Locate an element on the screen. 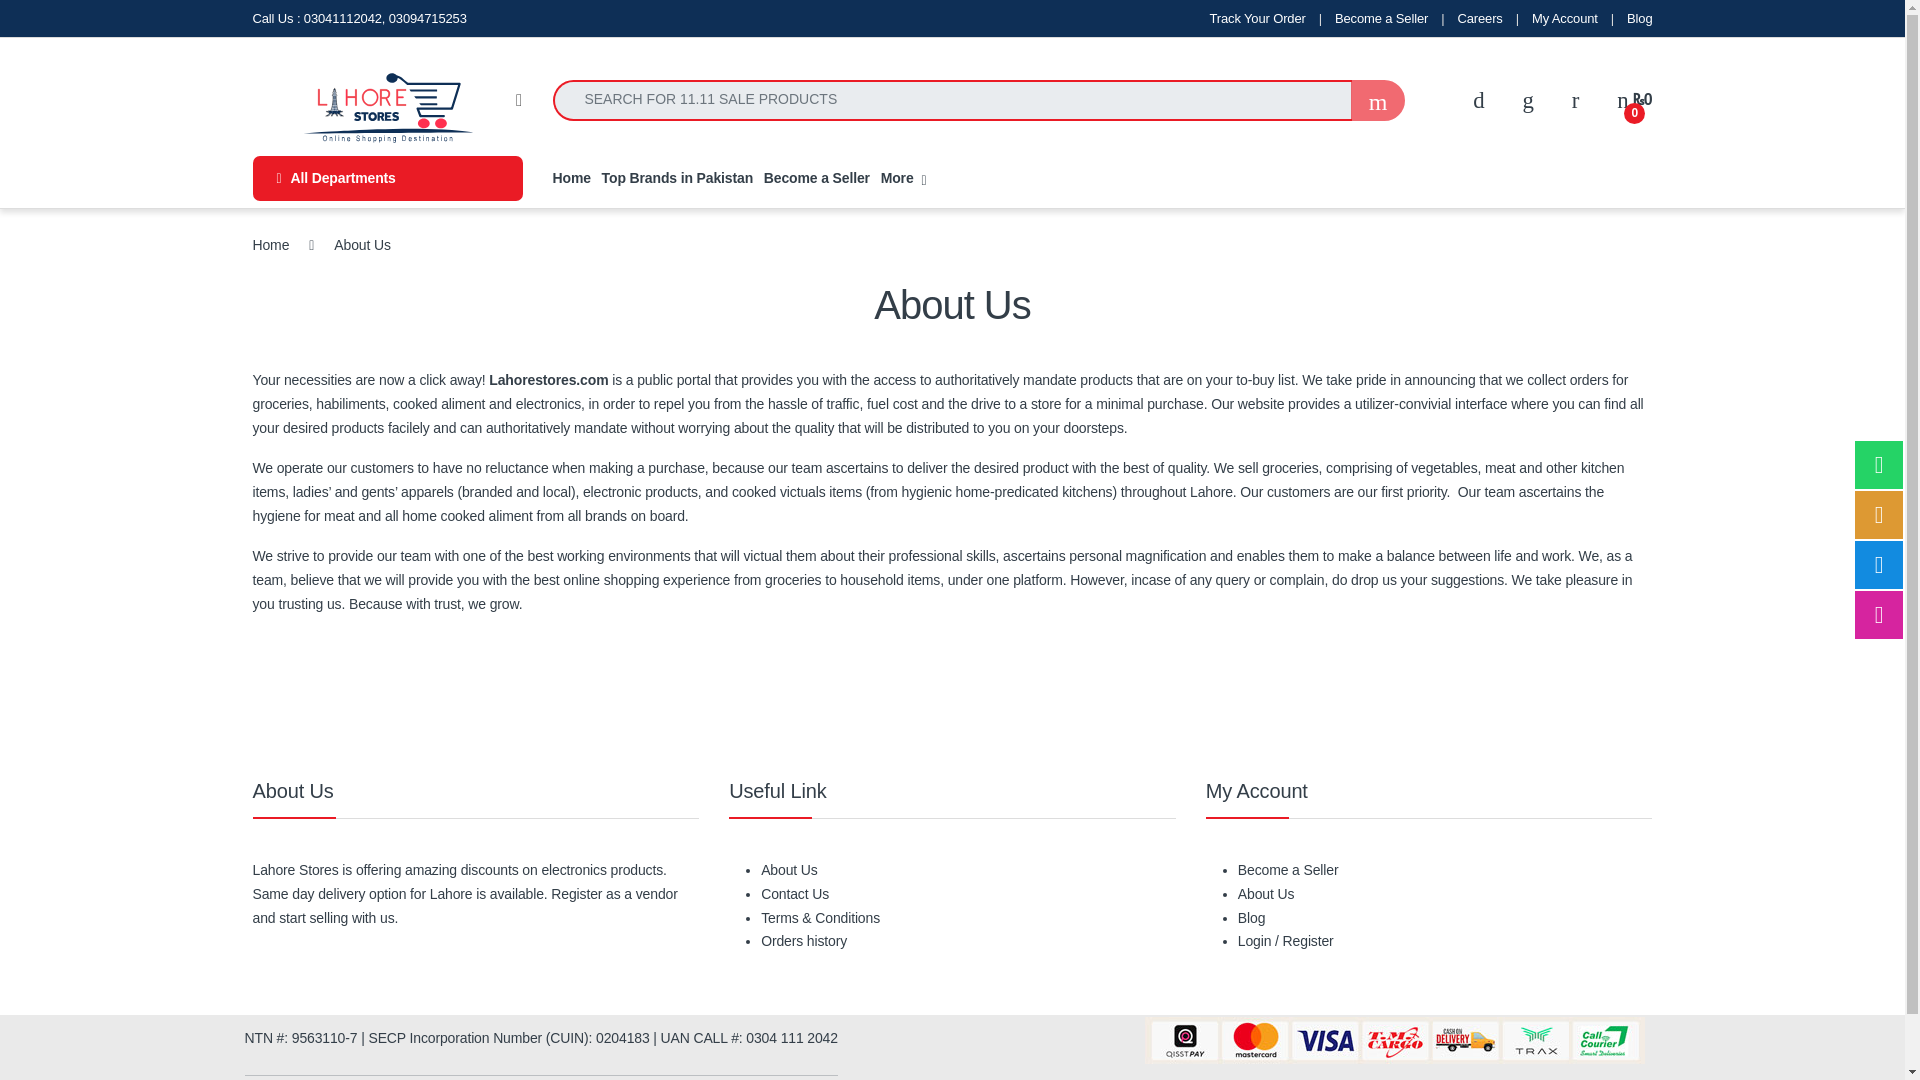  Track Your Order is located at coordinates (1257, 18).